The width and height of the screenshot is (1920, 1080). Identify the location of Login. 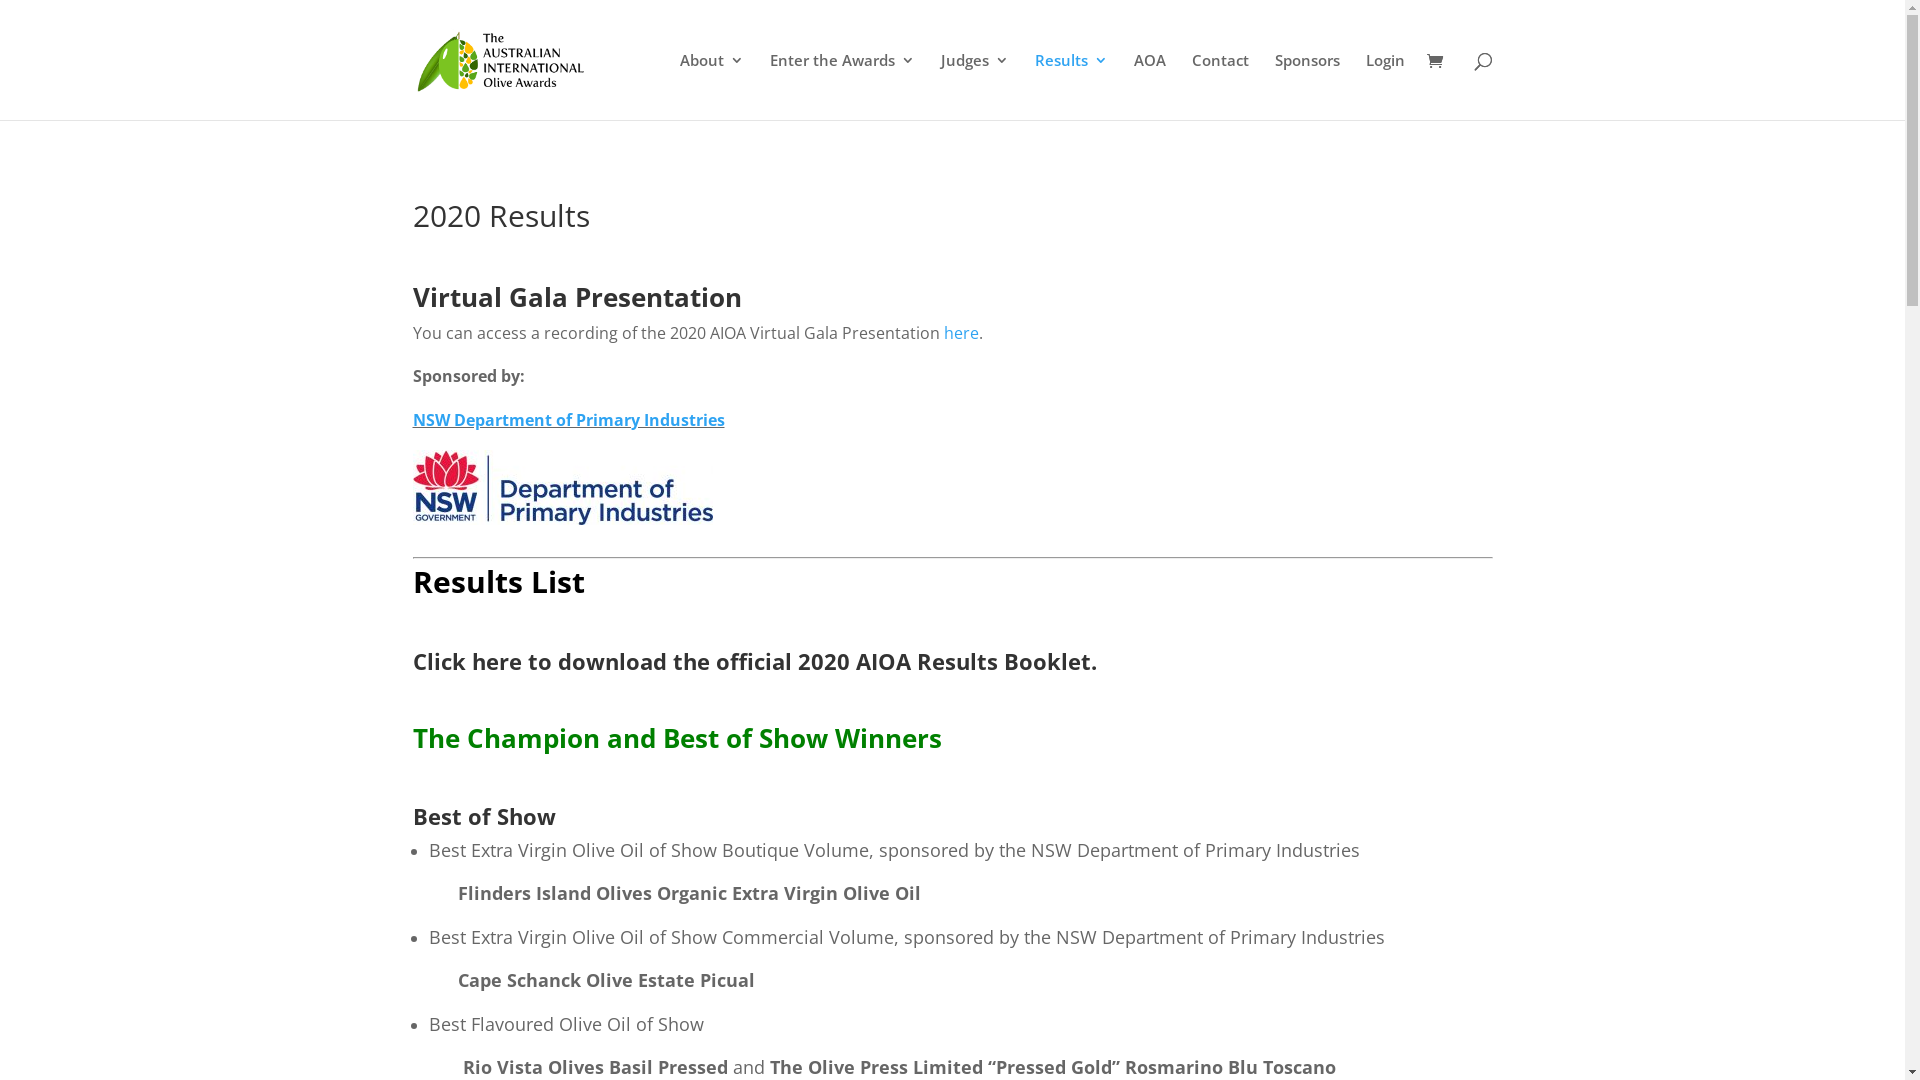
(1386, 86).